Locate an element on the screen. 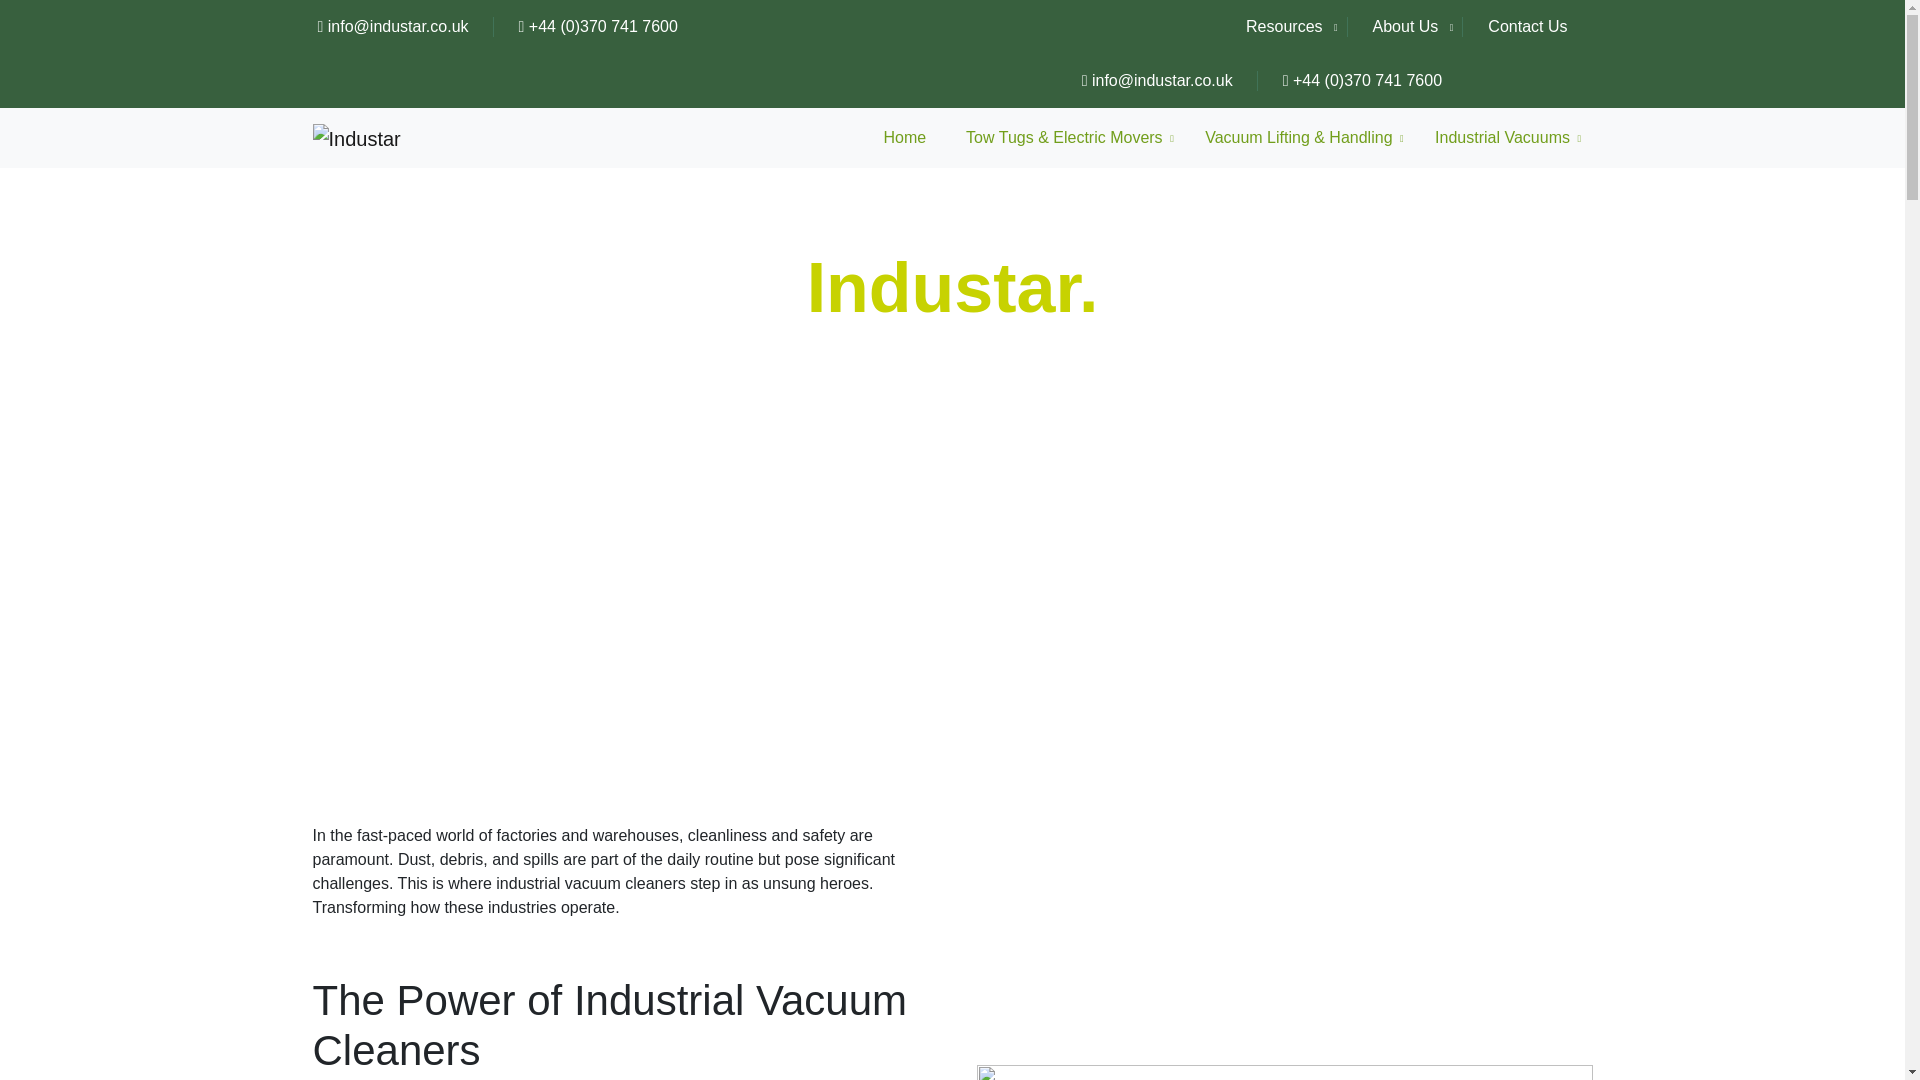  Contact Us is located at coordinates (1528, 27).